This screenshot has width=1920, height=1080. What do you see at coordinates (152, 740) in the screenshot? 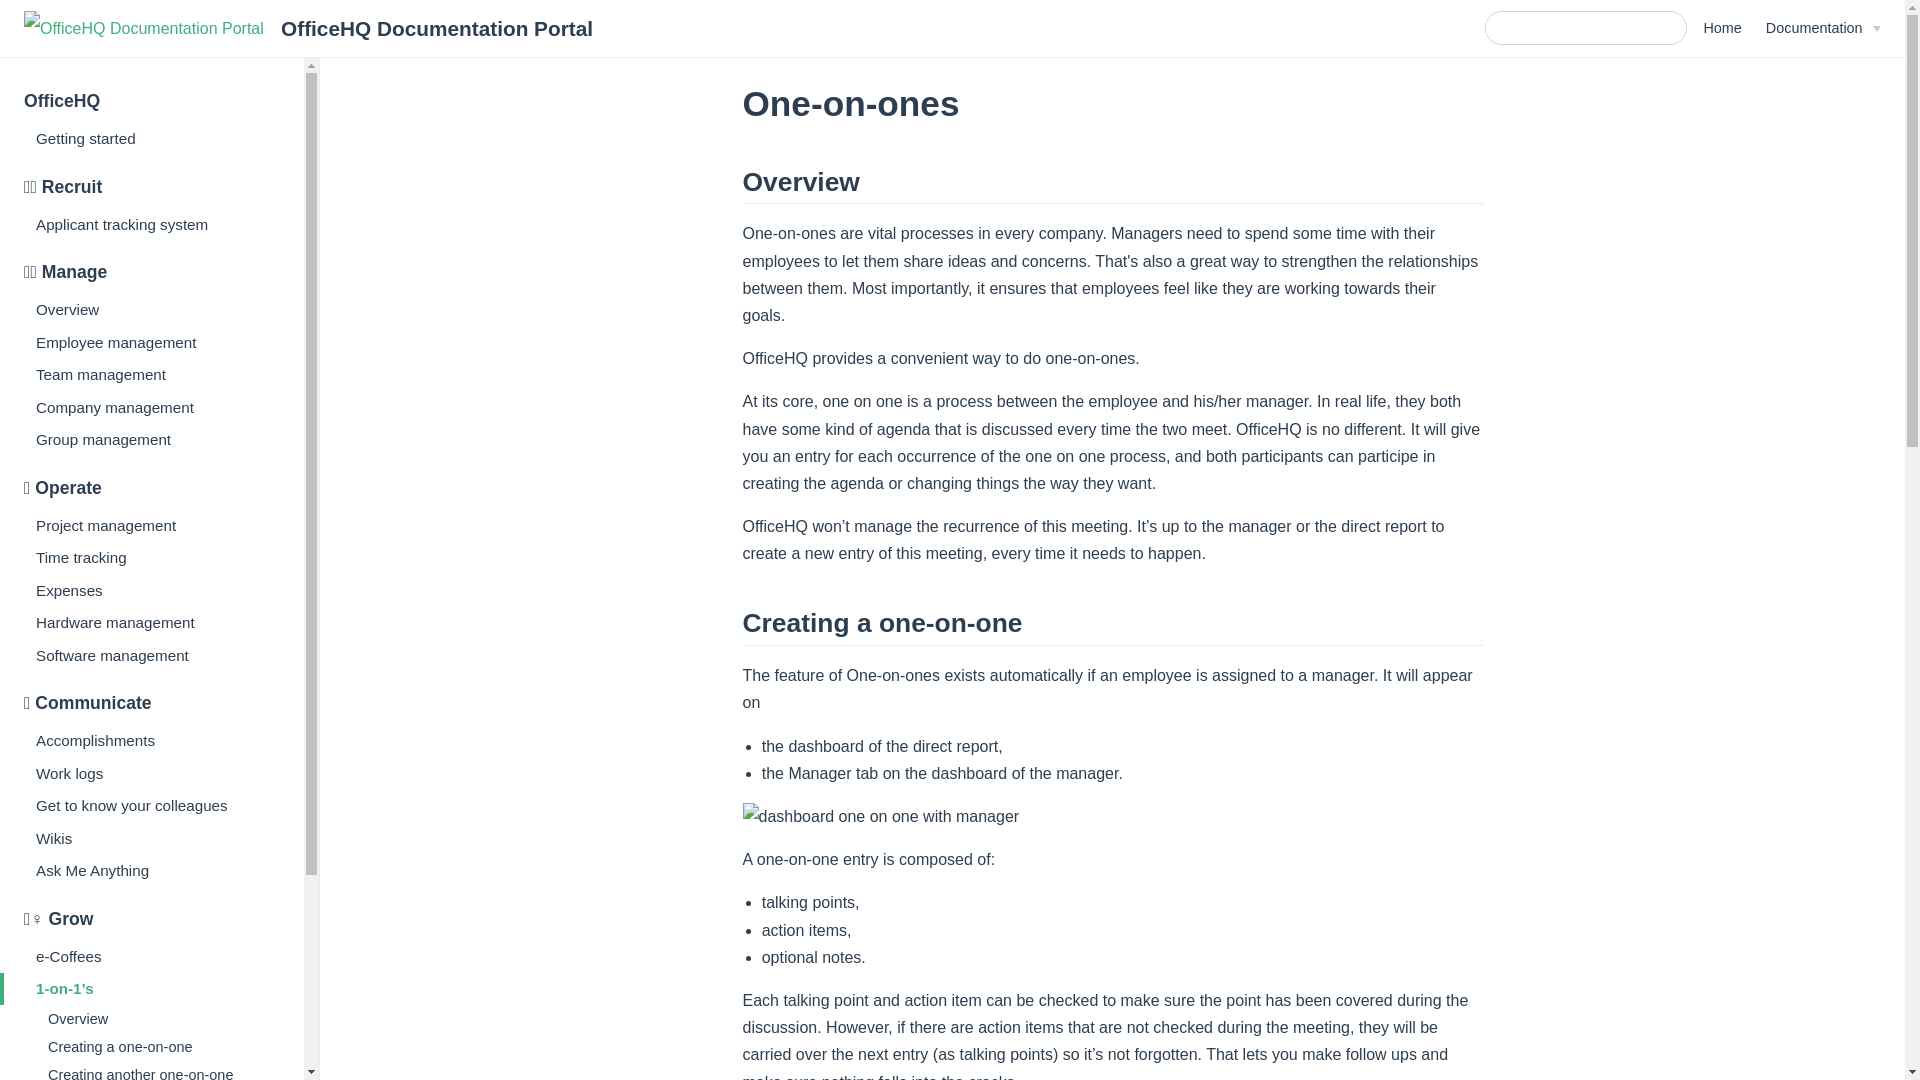
I see `Accomplishments` at bounding box center [152, 740].